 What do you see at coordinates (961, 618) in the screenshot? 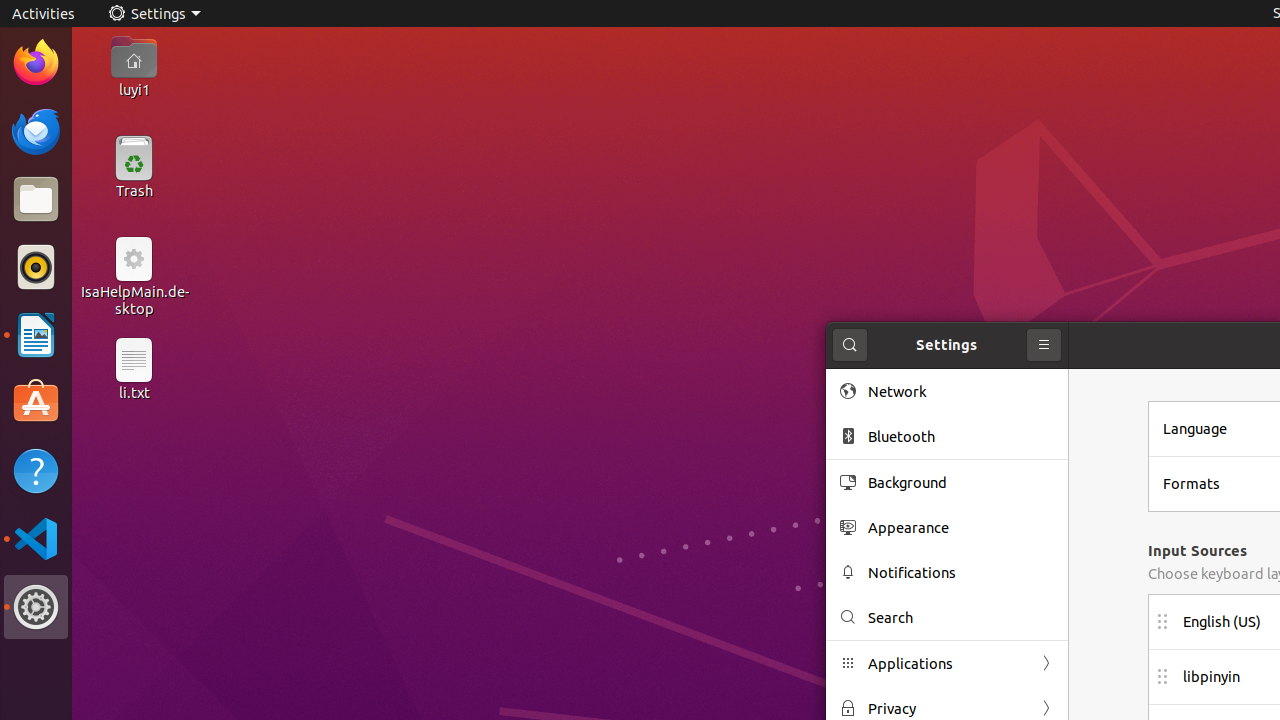
I see `Search` at bounding box center [961, 618].